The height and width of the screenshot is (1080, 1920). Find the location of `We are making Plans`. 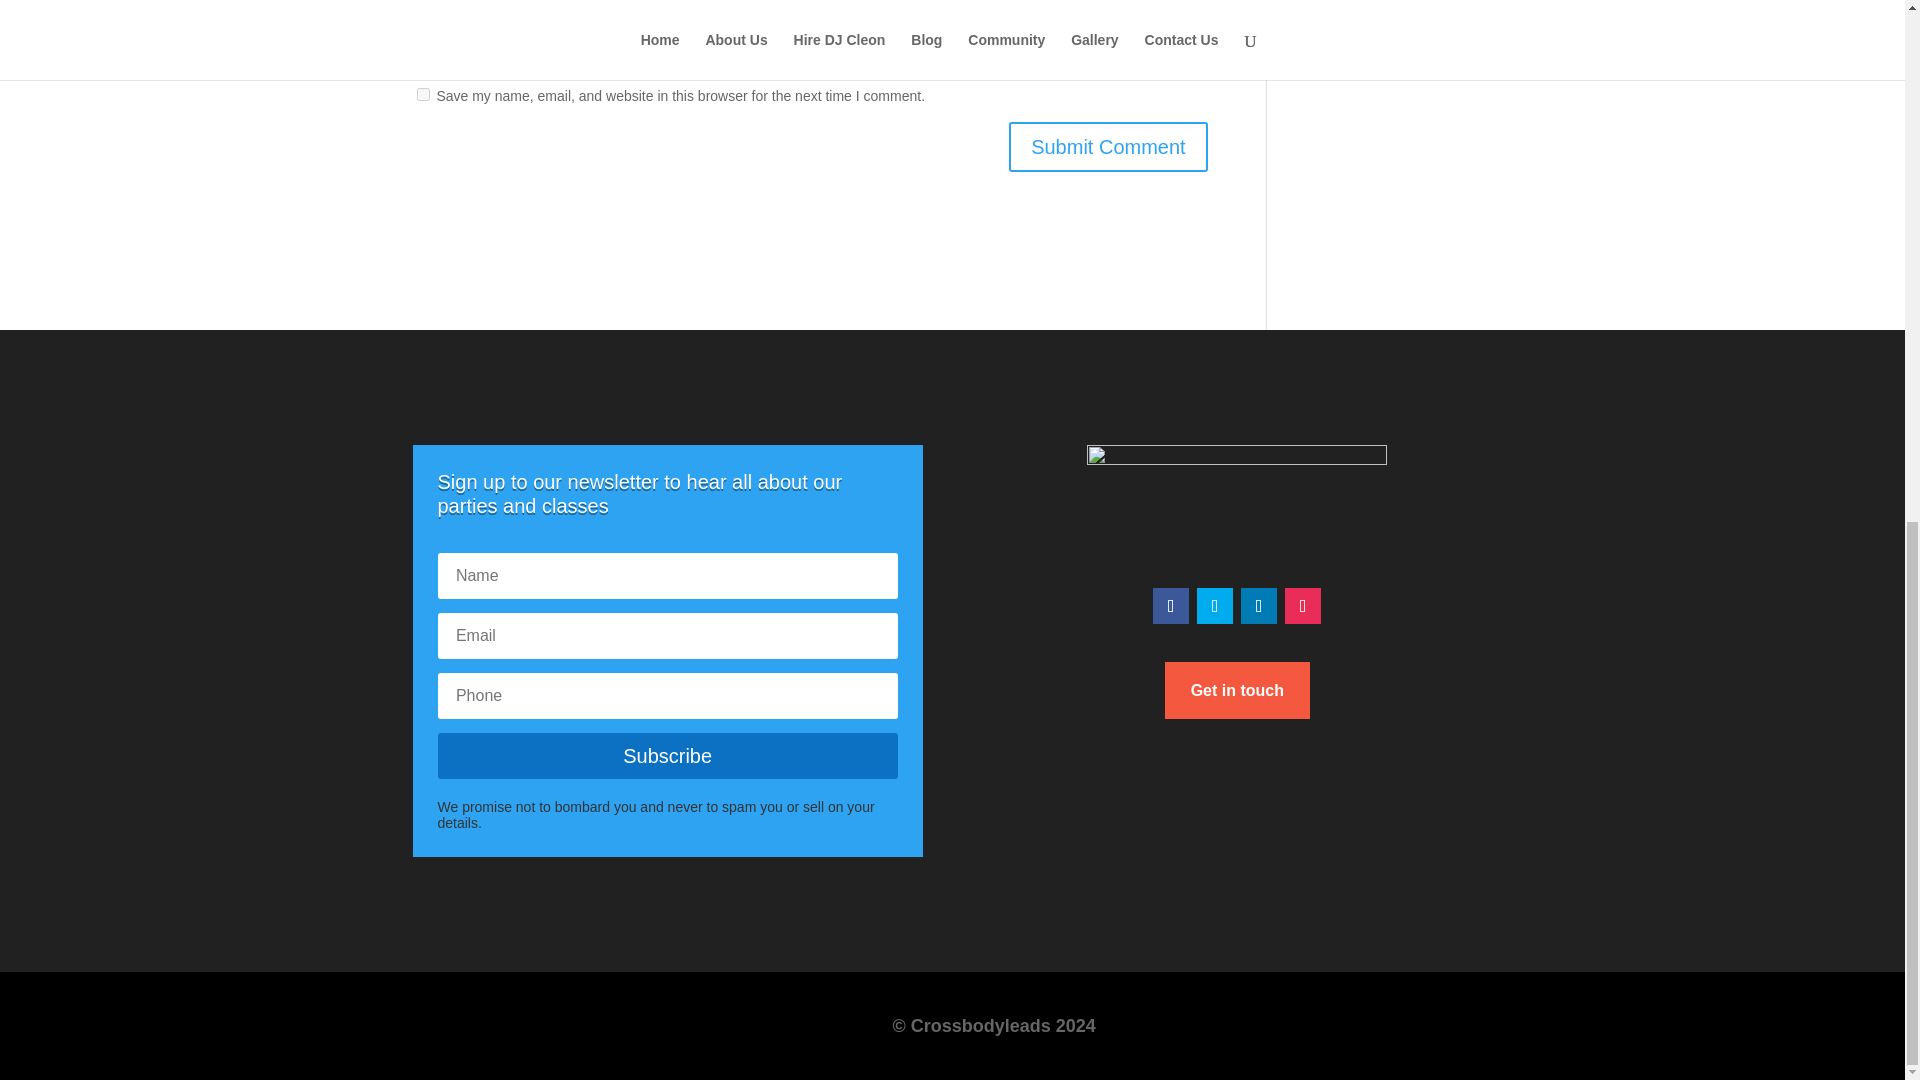

We are making Plans is located at coordinates (1423, 12).